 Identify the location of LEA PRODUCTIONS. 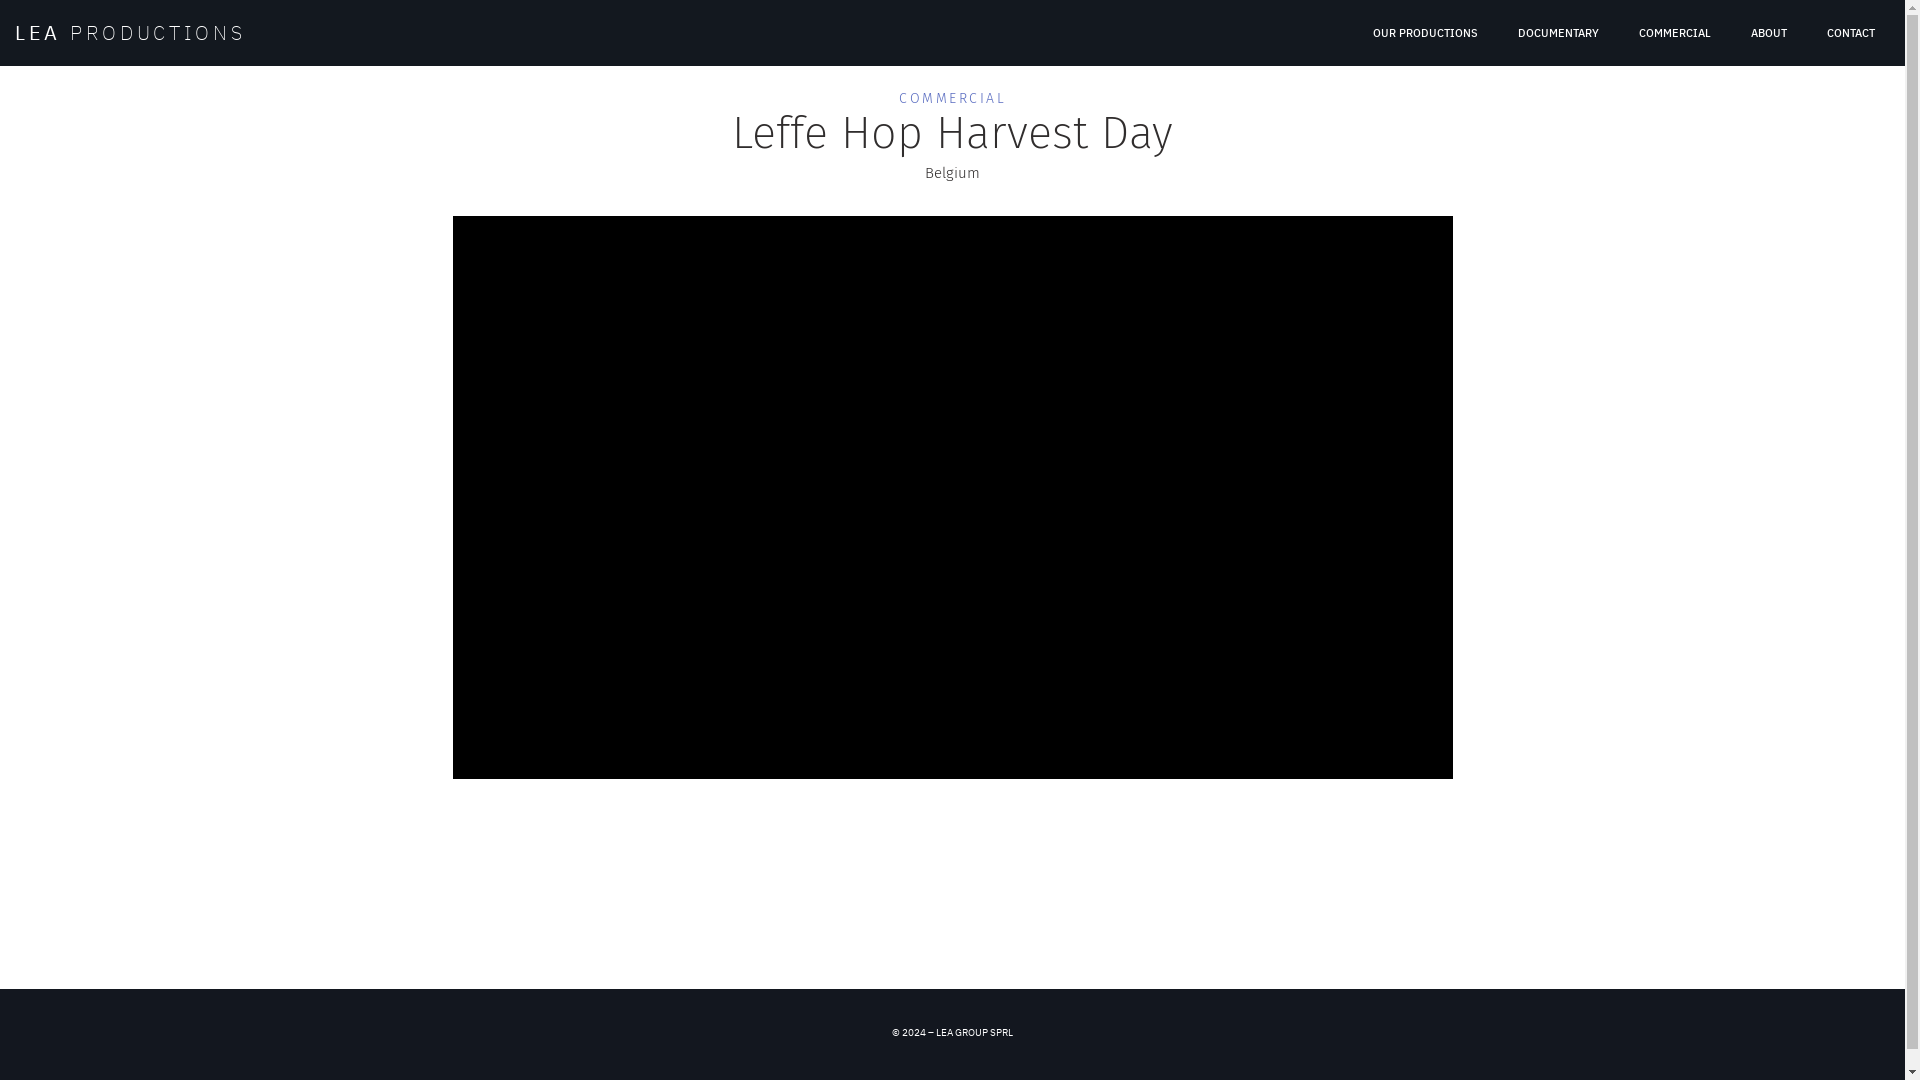
(130, 32).